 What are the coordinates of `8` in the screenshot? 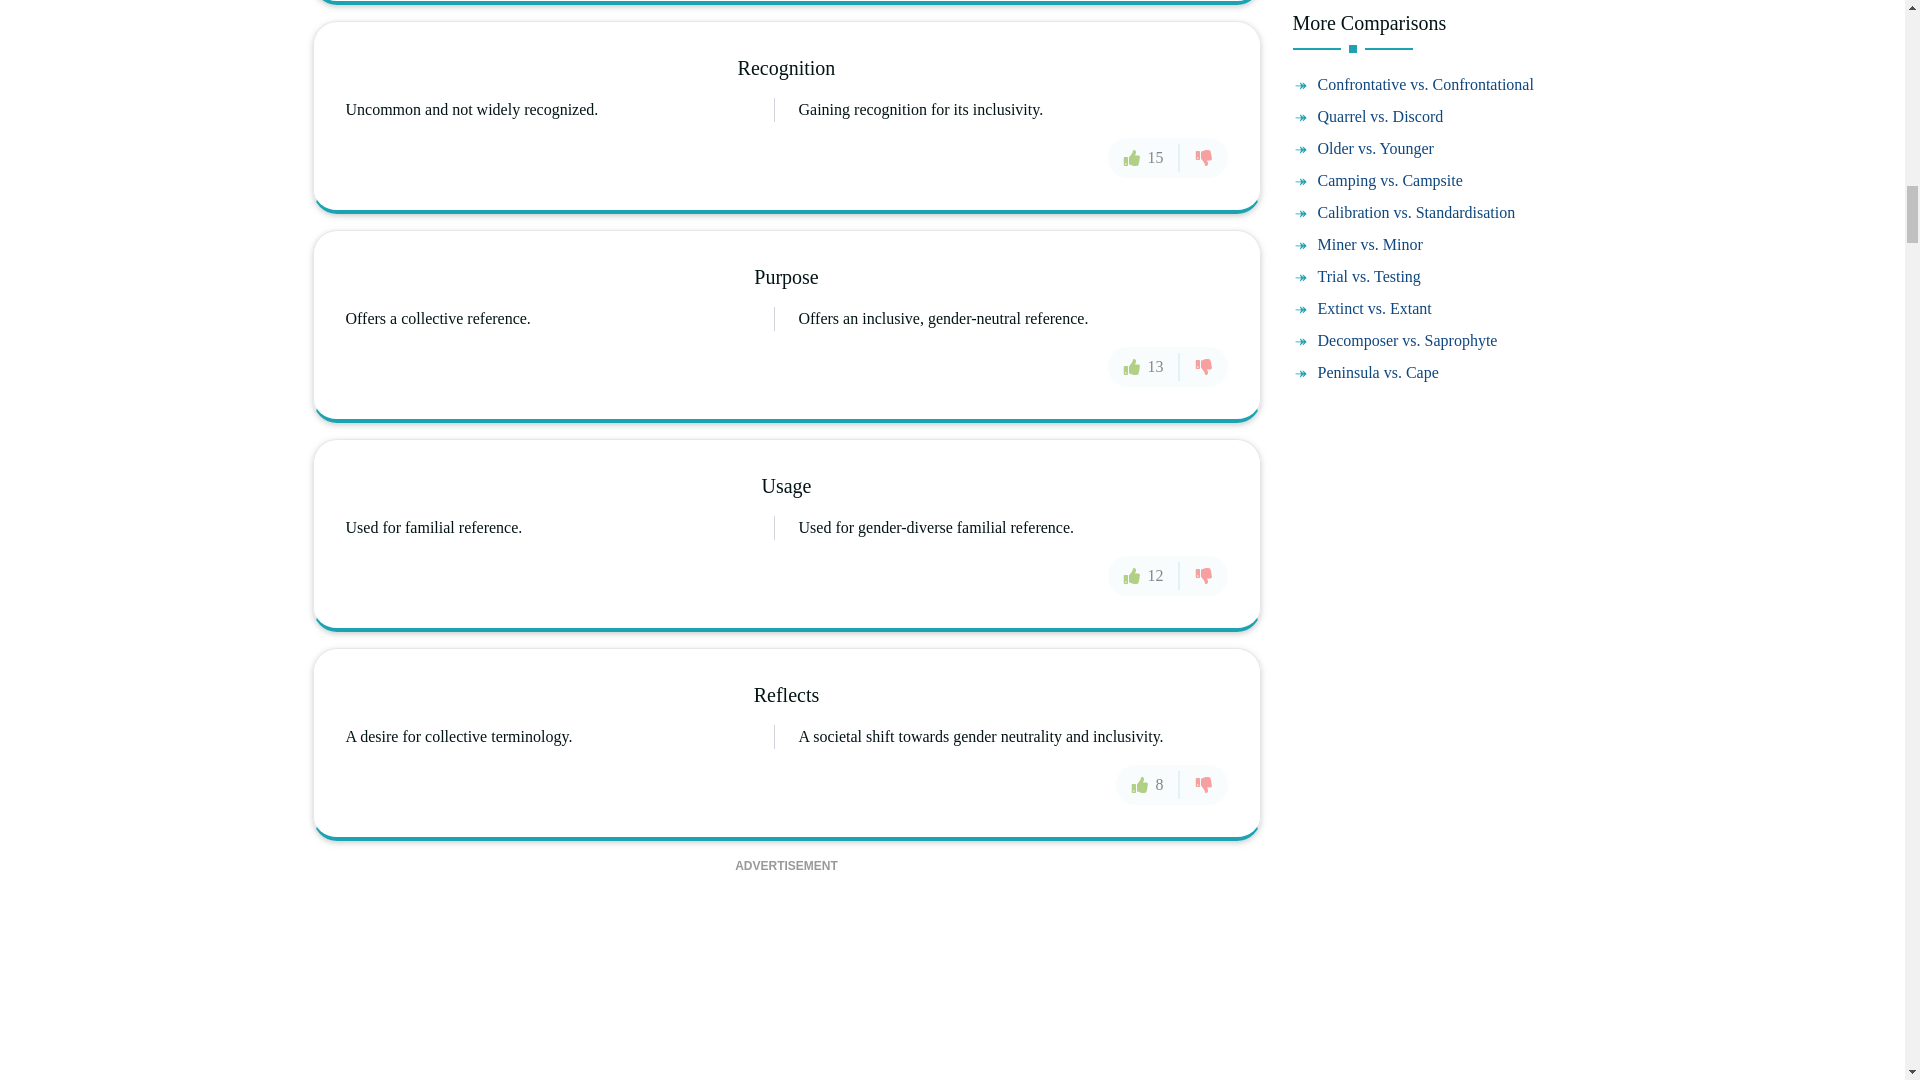 It's located at (1148, 783).